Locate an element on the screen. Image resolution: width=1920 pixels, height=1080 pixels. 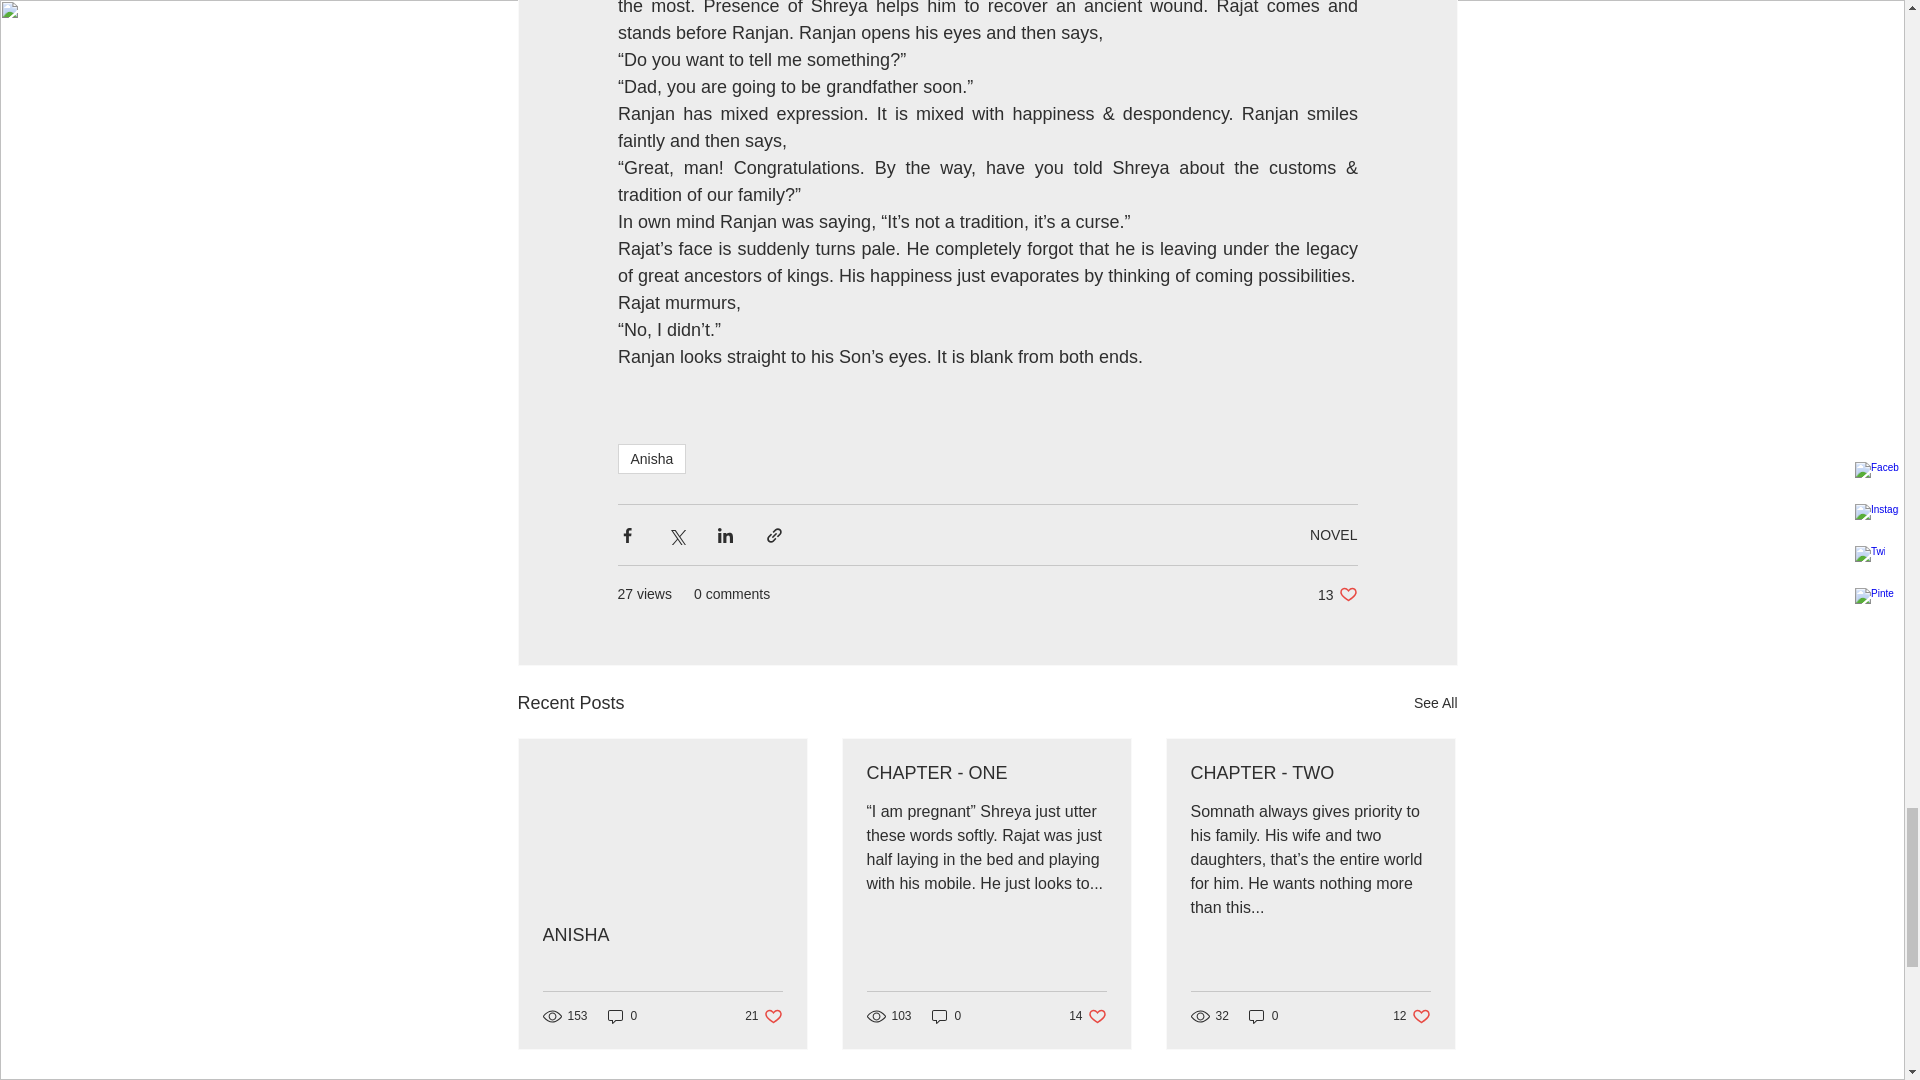
NOVEL is located at coordinates (1333, 534).